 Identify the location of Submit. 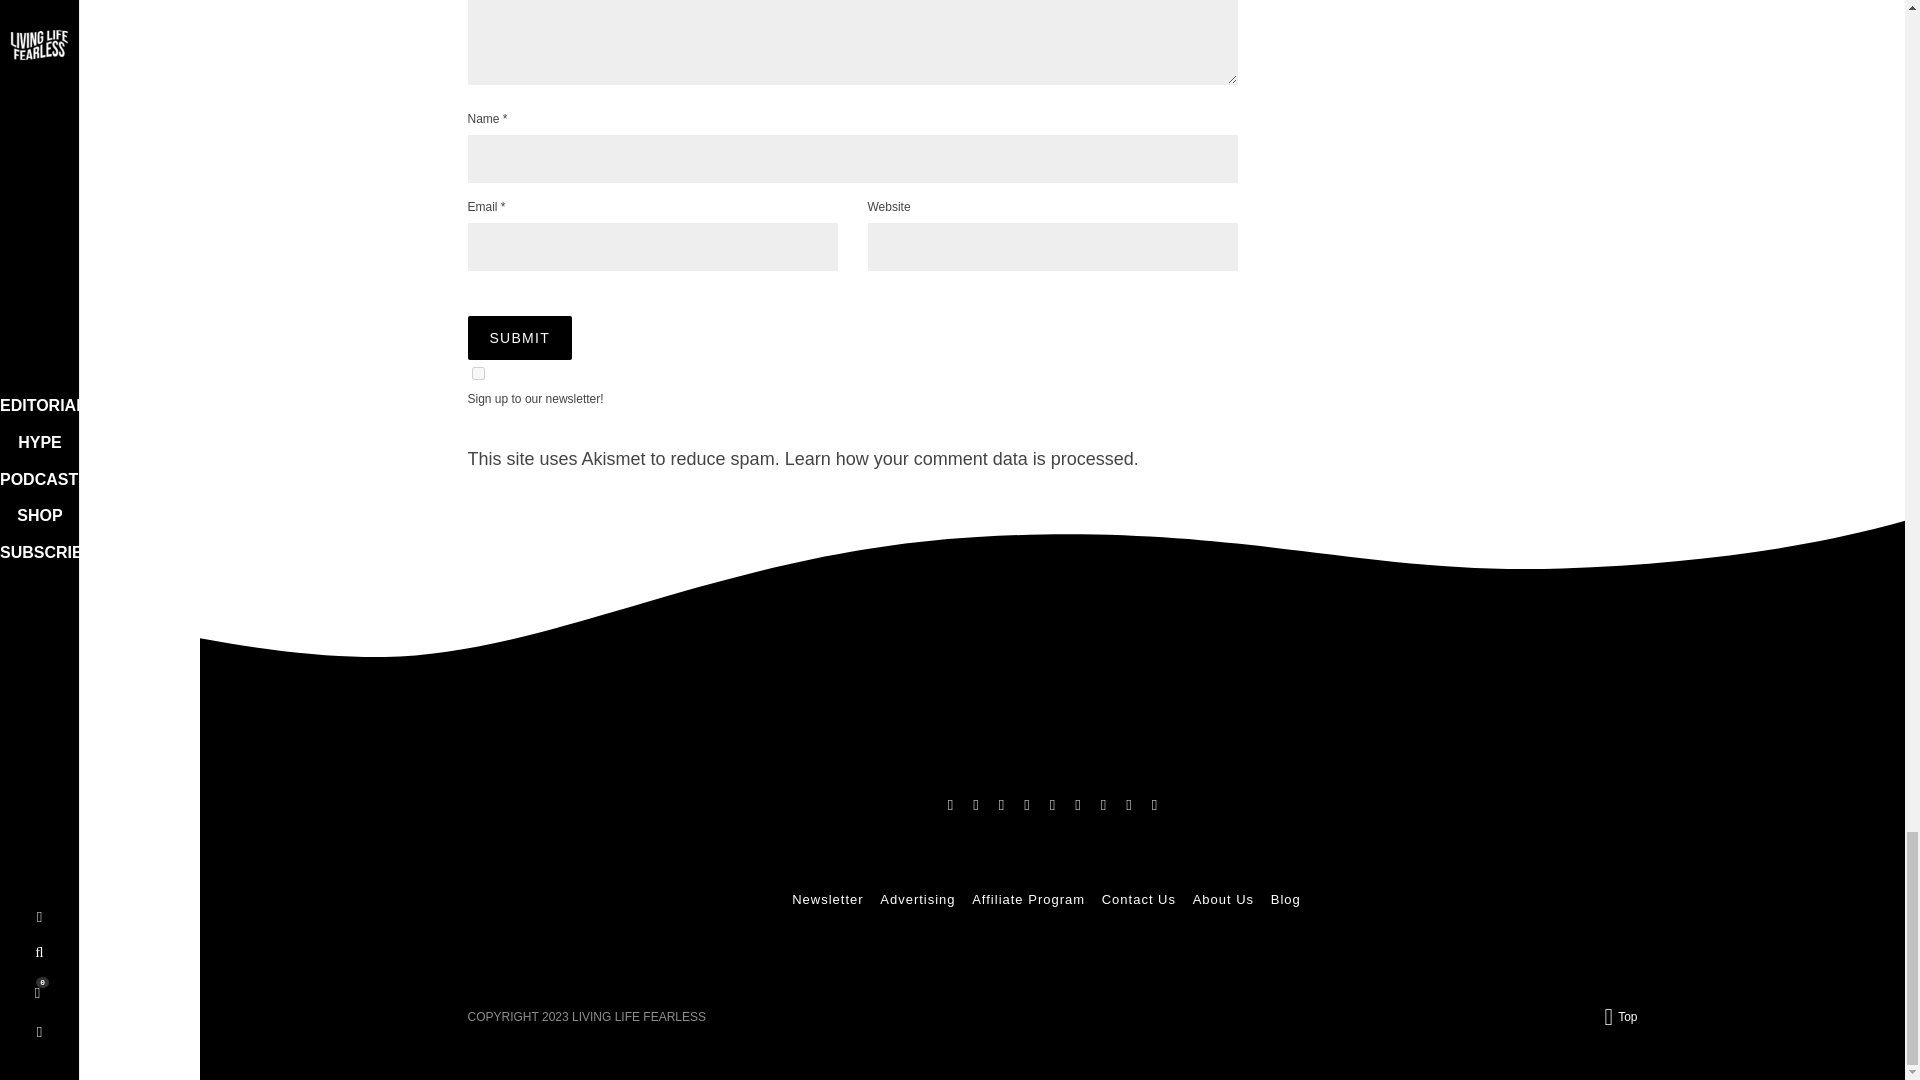
(520, 338).